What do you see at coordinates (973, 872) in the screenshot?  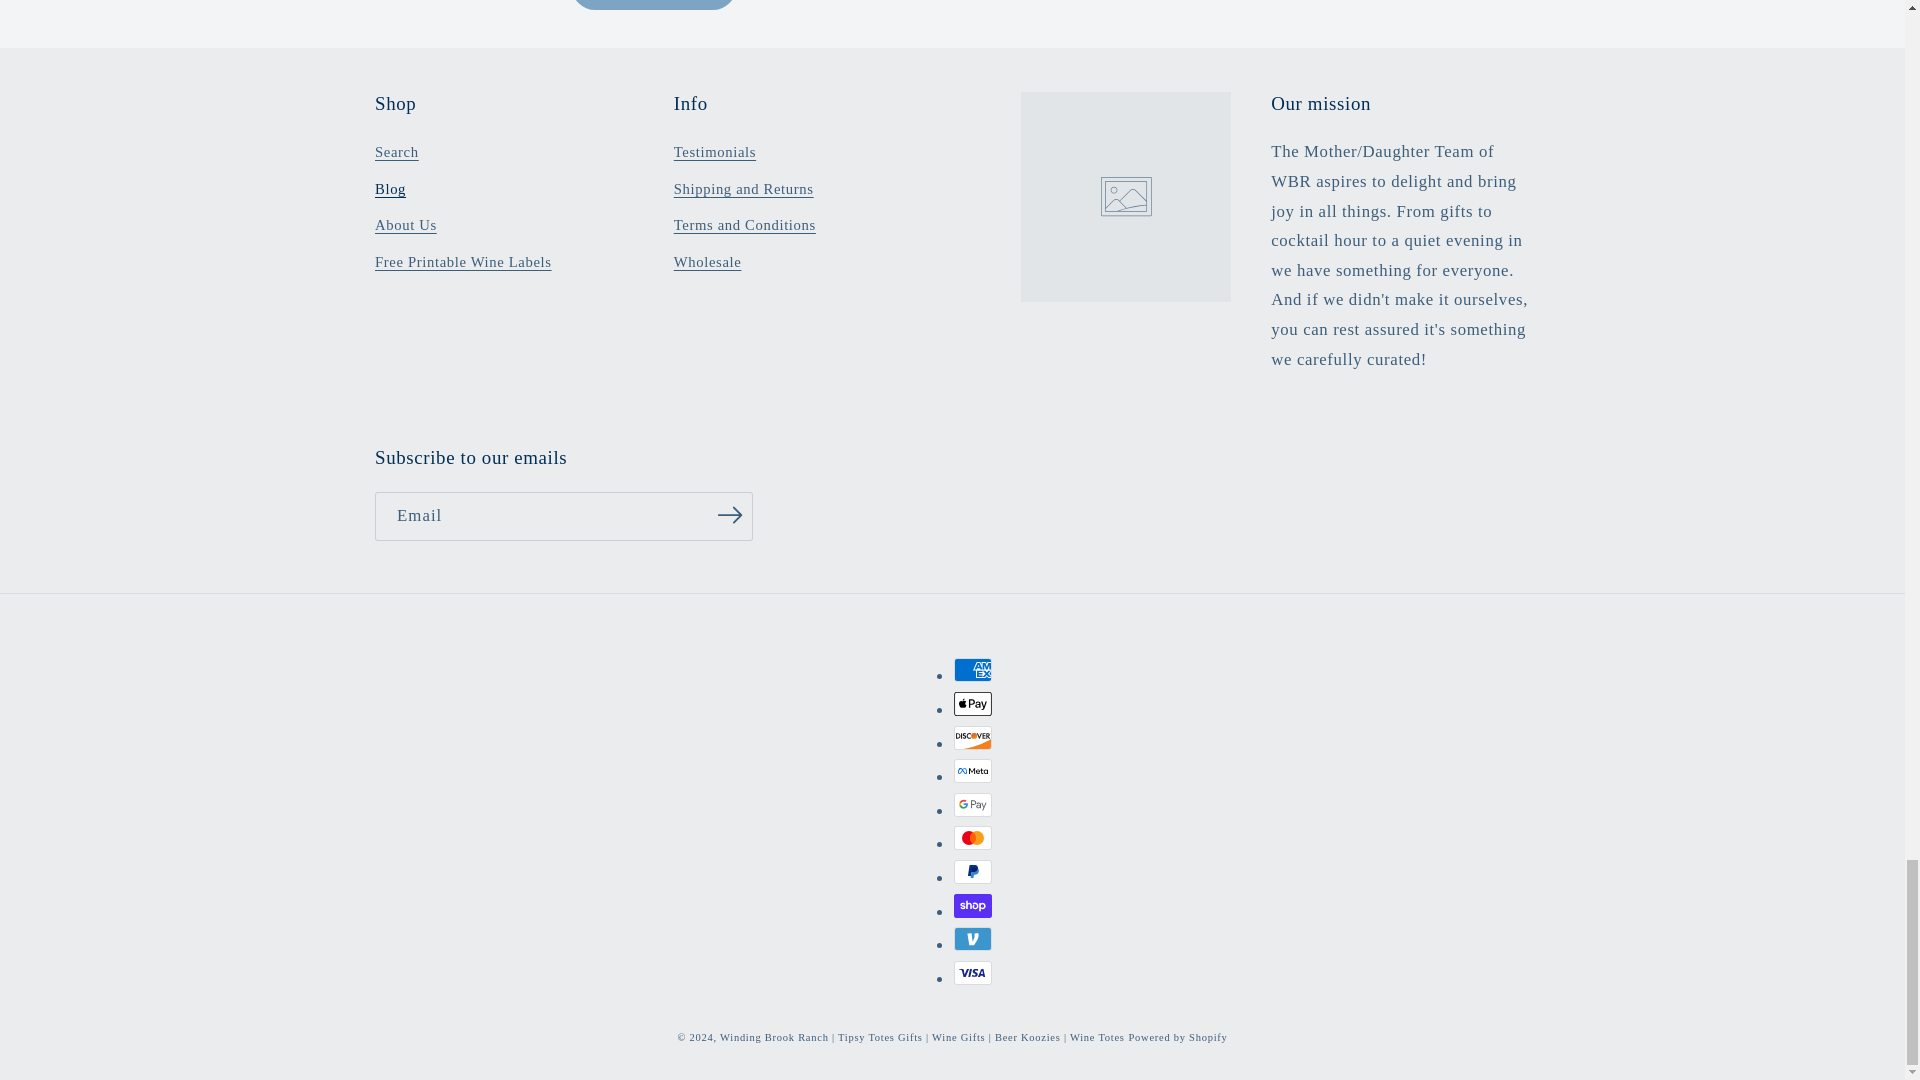 I see `PayPal` at bounding box center [973, 872].